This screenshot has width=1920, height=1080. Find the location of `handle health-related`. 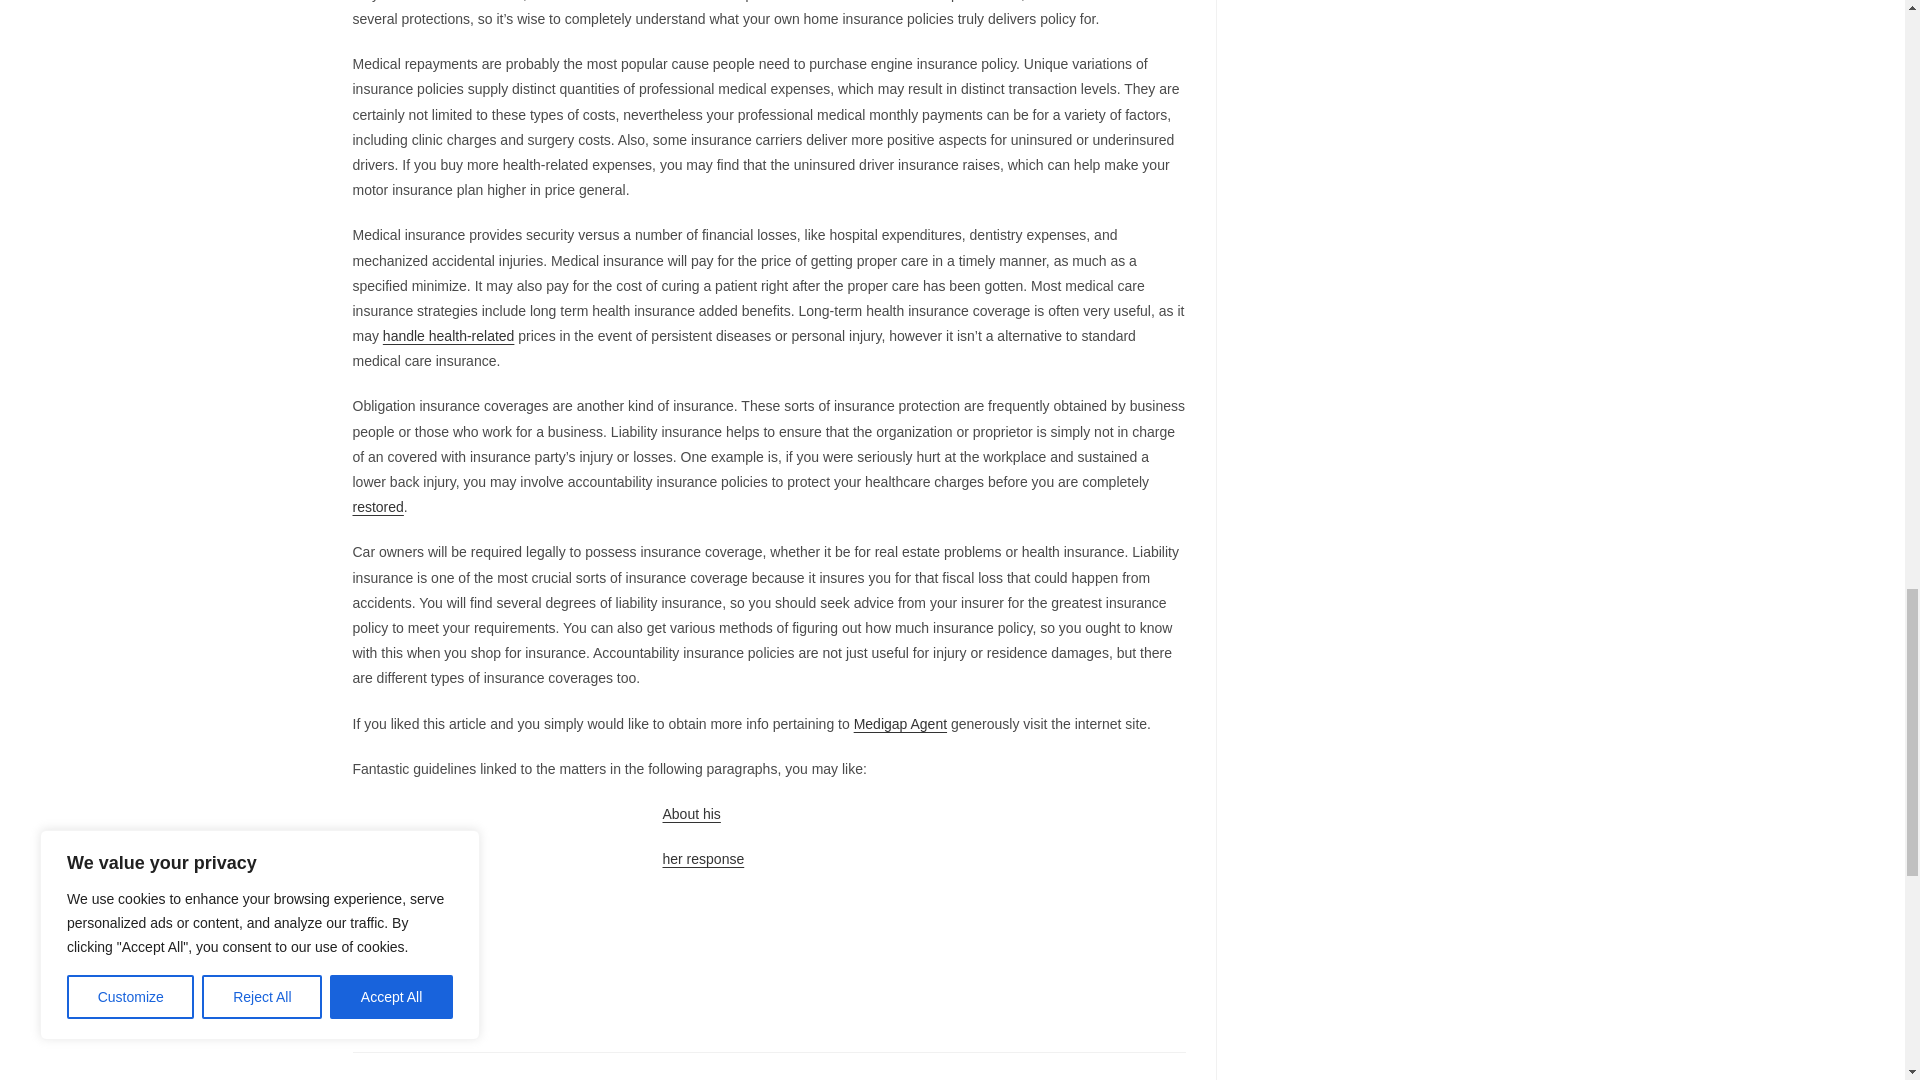

handle health-related is located at coordinates (448, 336).